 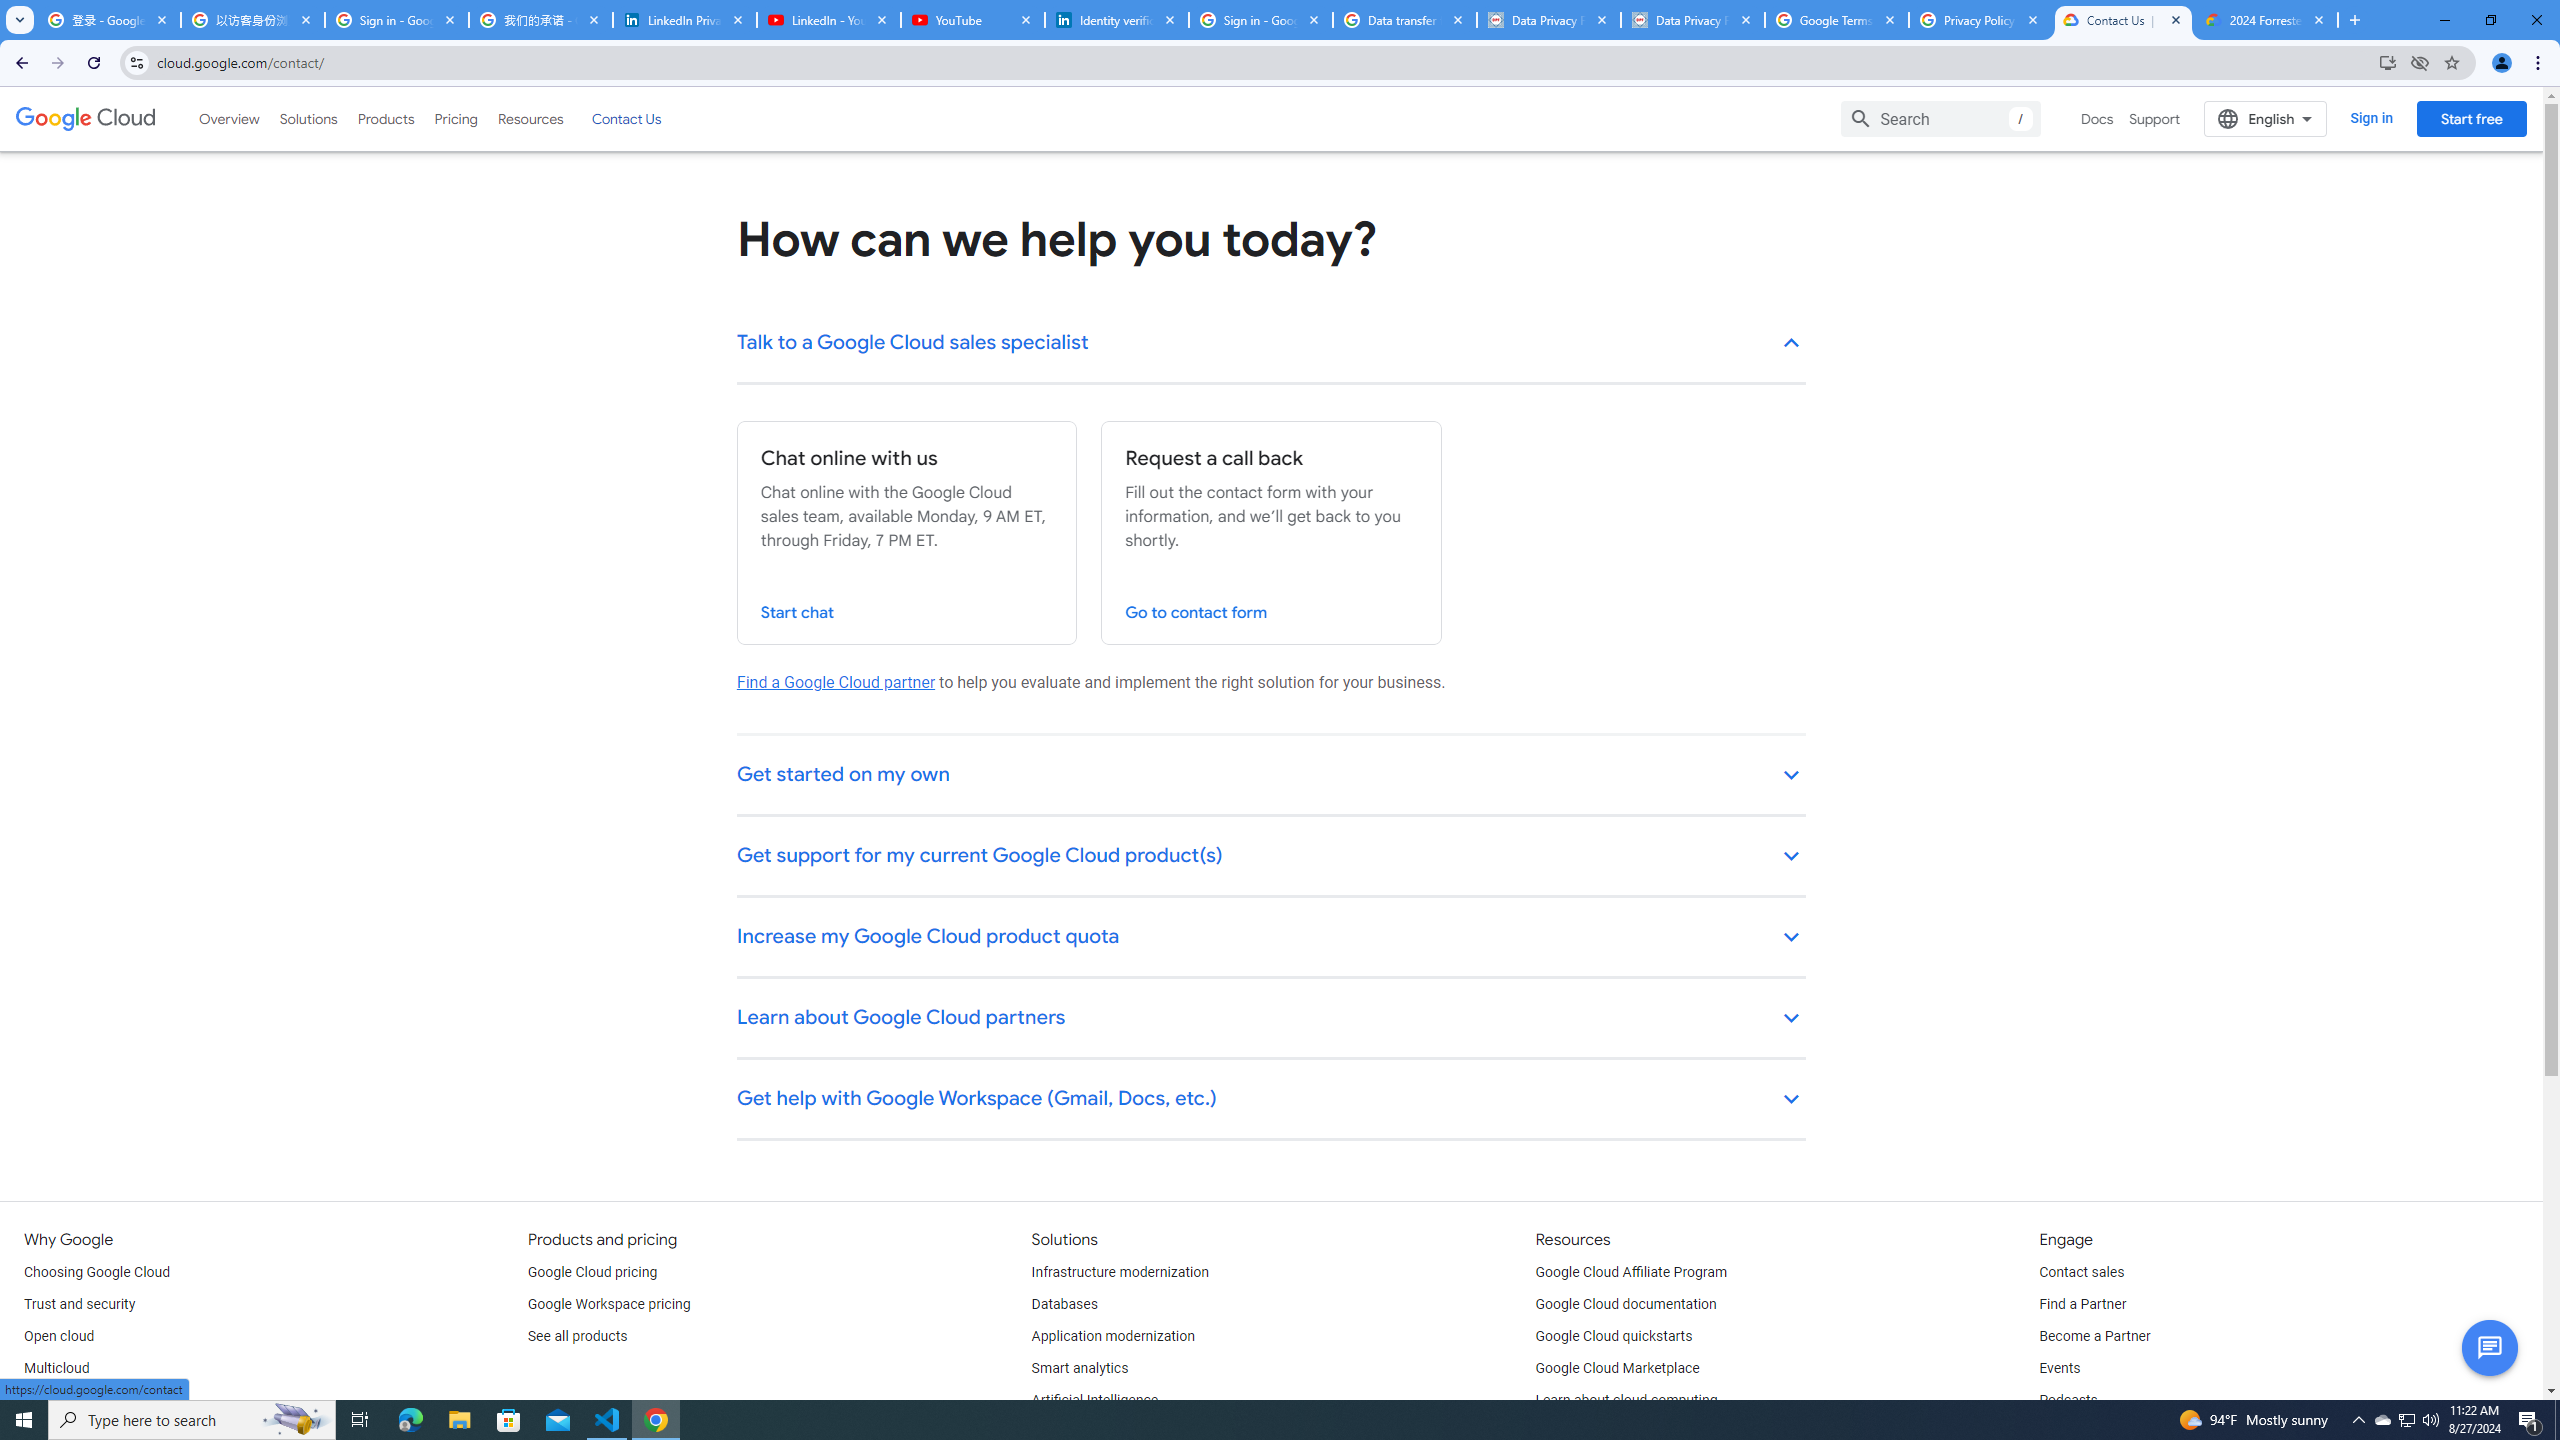 I want to click on LinkedIn Privacy Policy, so click(x=684, y=20).